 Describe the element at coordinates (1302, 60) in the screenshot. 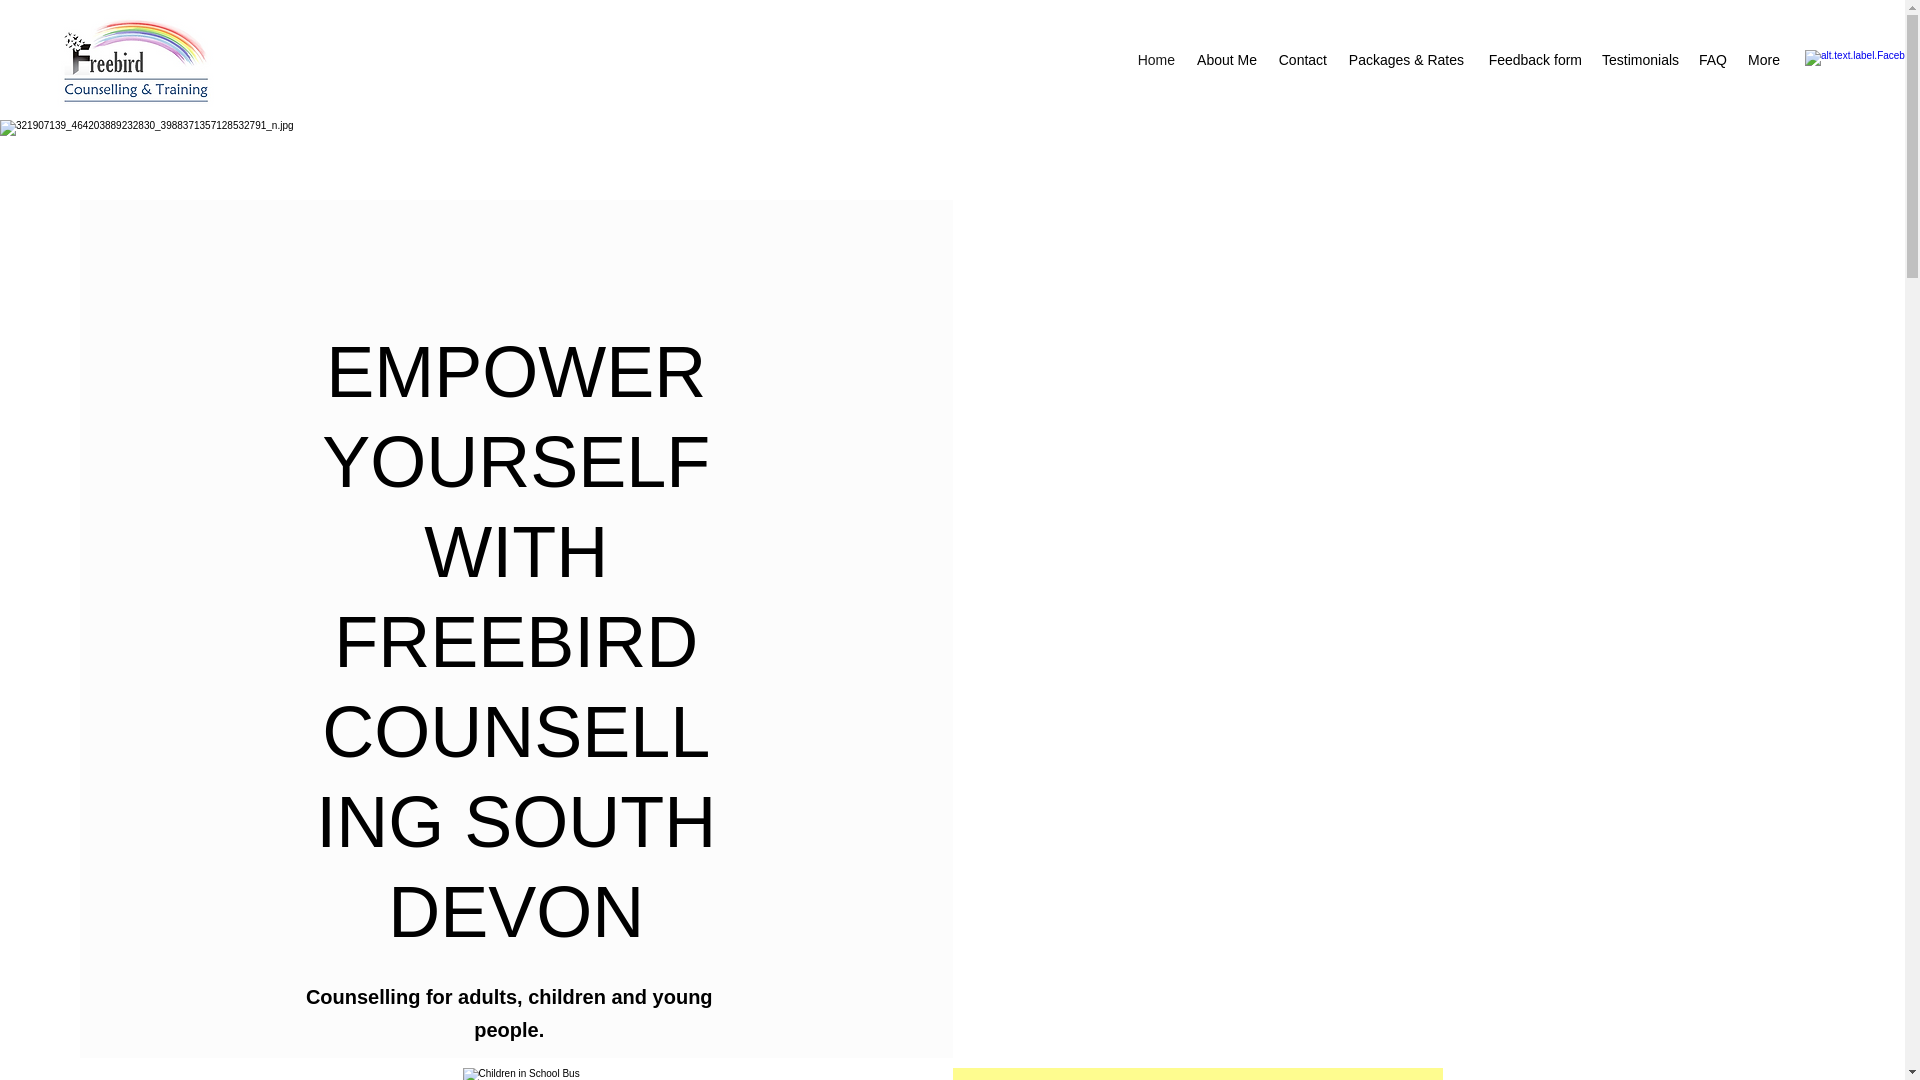

I see `Contact` at that location.